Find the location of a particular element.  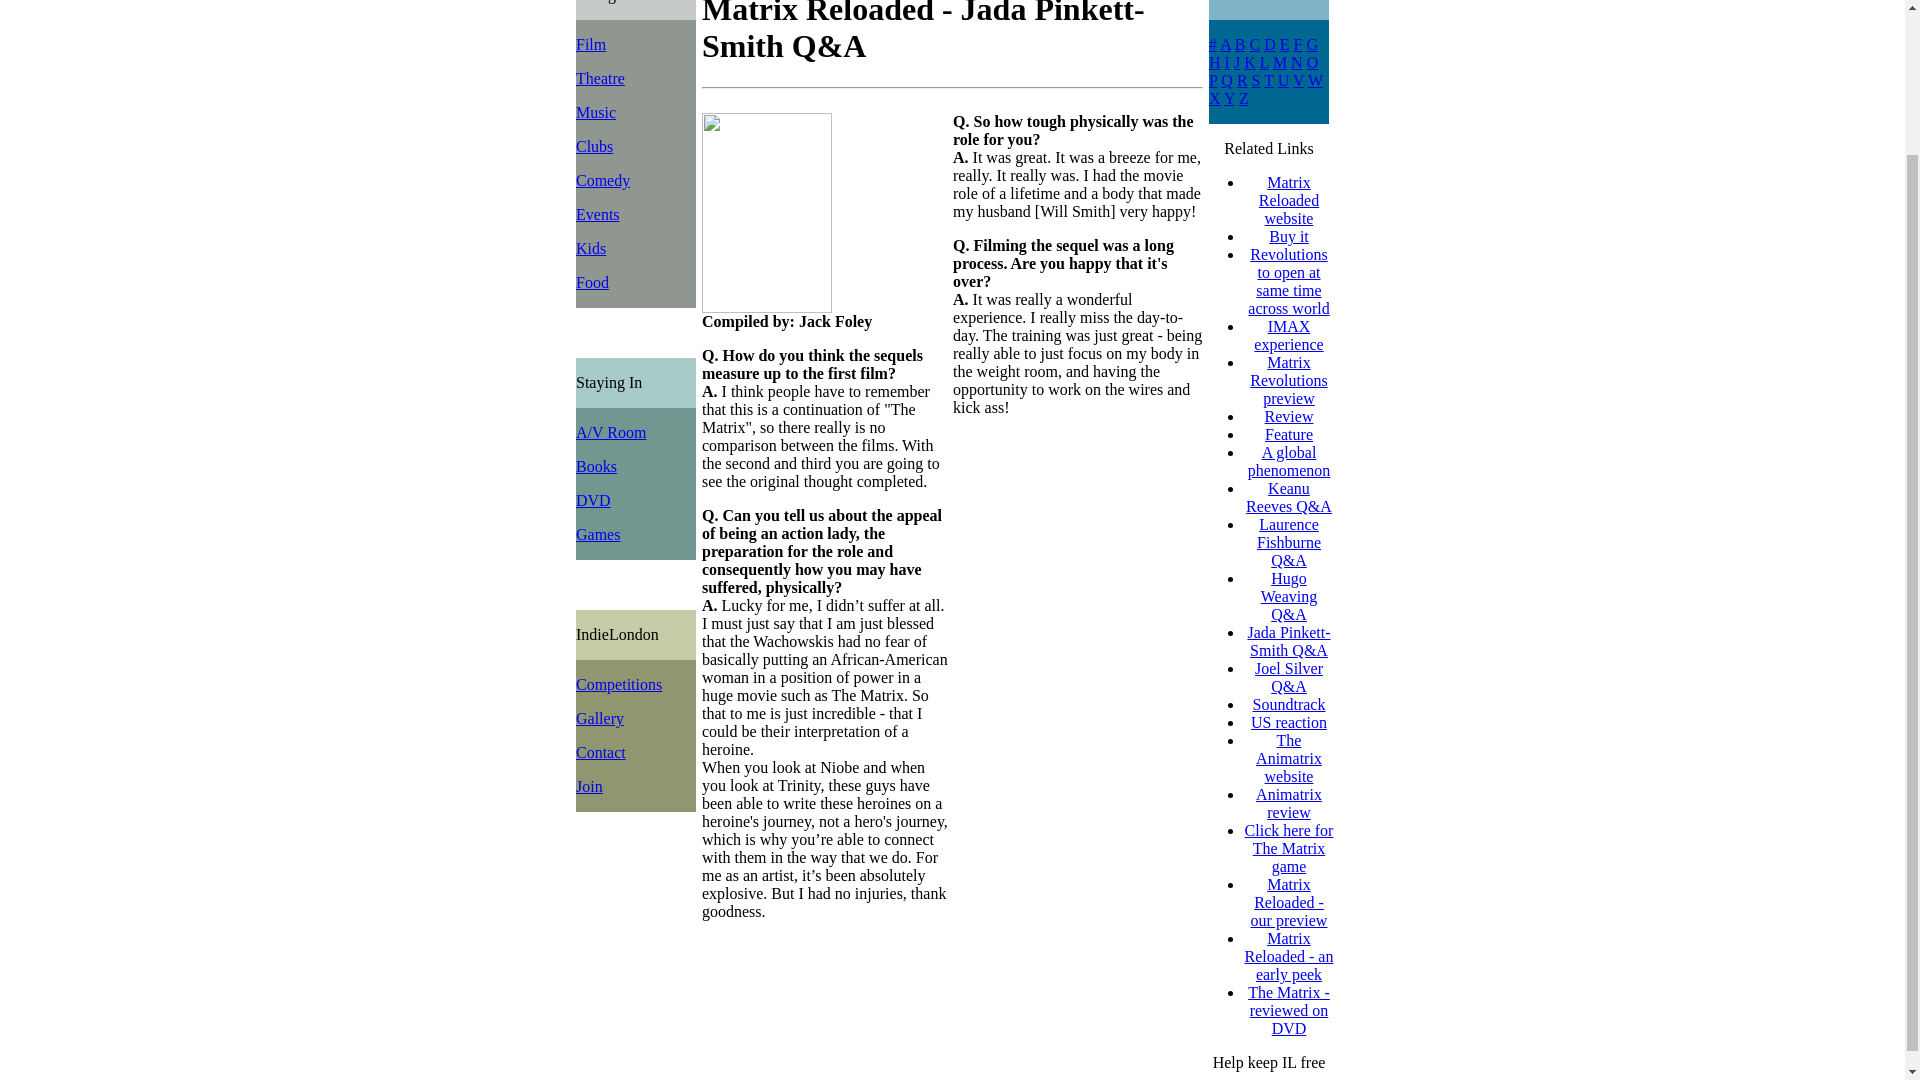

Gallery is located at coordinates (600, 718).